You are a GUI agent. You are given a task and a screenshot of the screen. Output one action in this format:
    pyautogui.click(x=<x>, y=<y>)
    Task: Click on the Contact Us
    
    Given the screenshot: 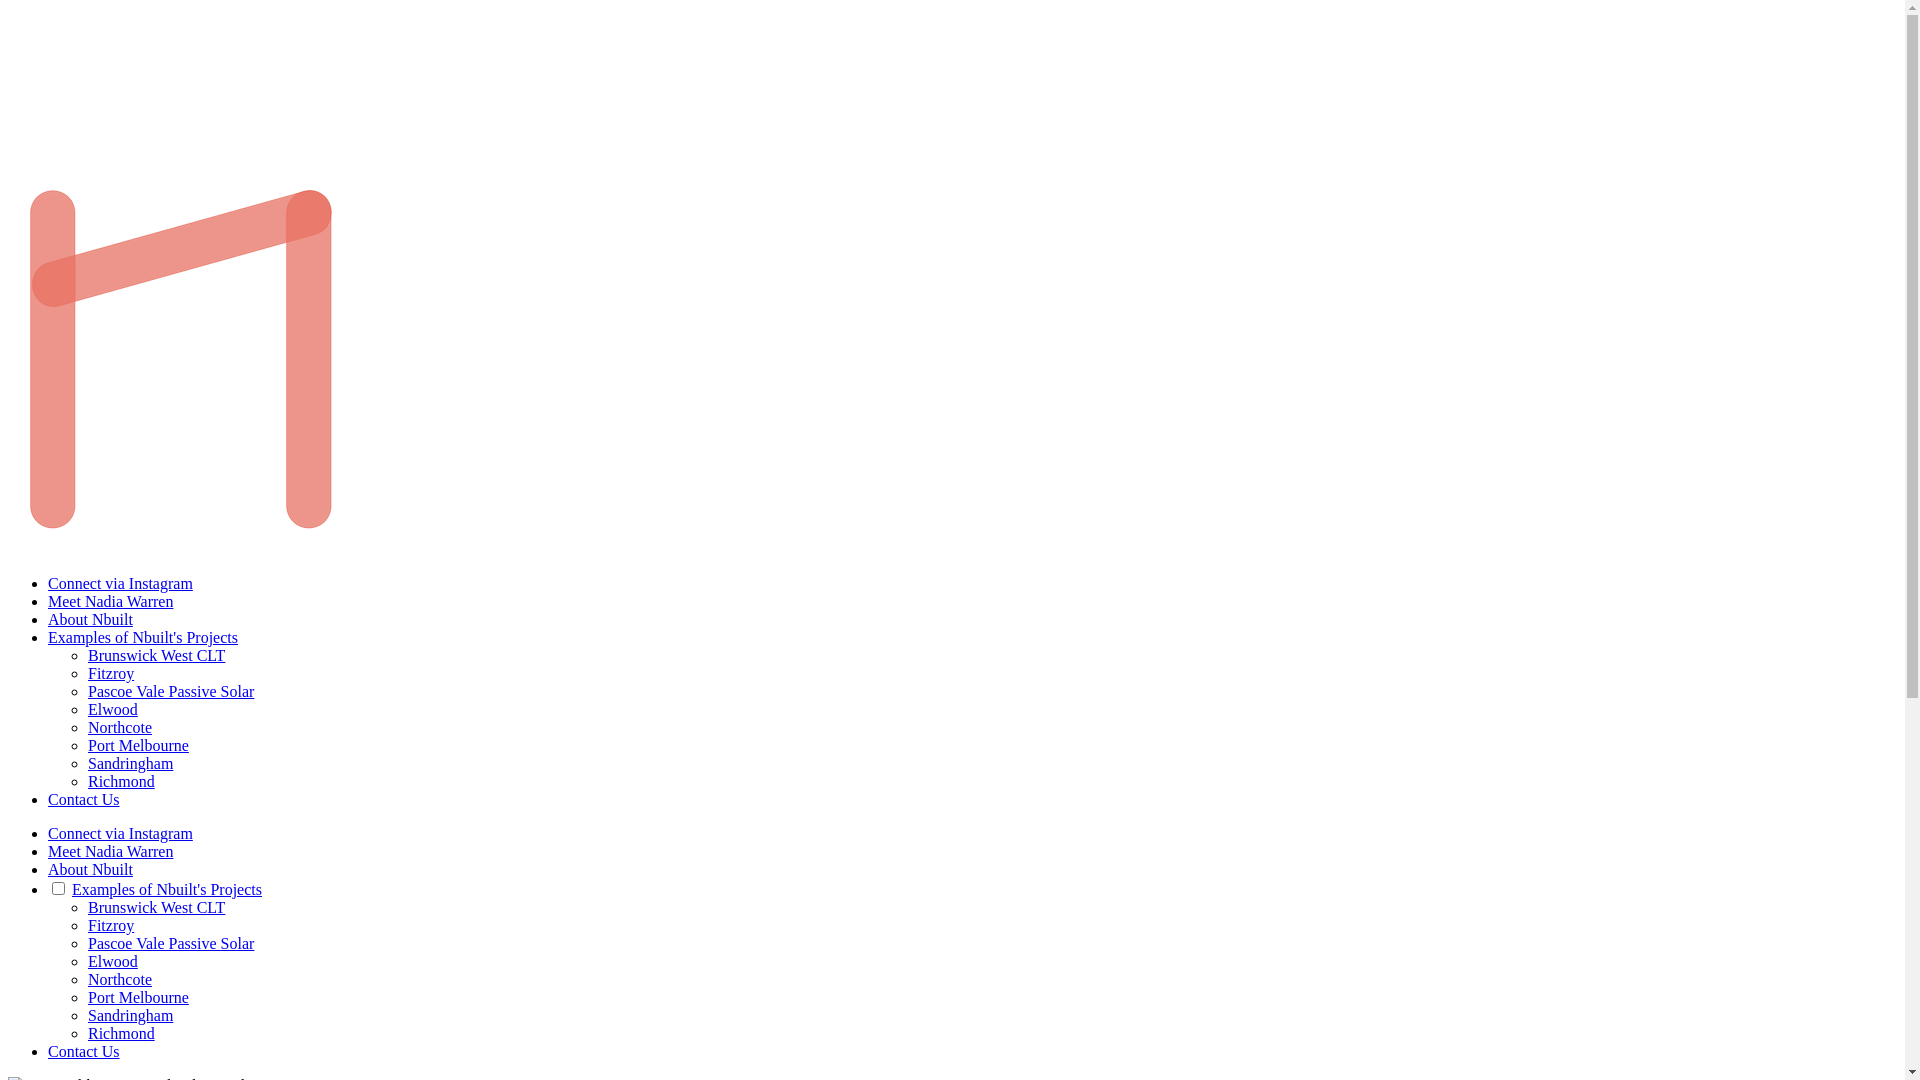 What is the action you would take?
    pyautogui.click(x=84, y=1052)
    